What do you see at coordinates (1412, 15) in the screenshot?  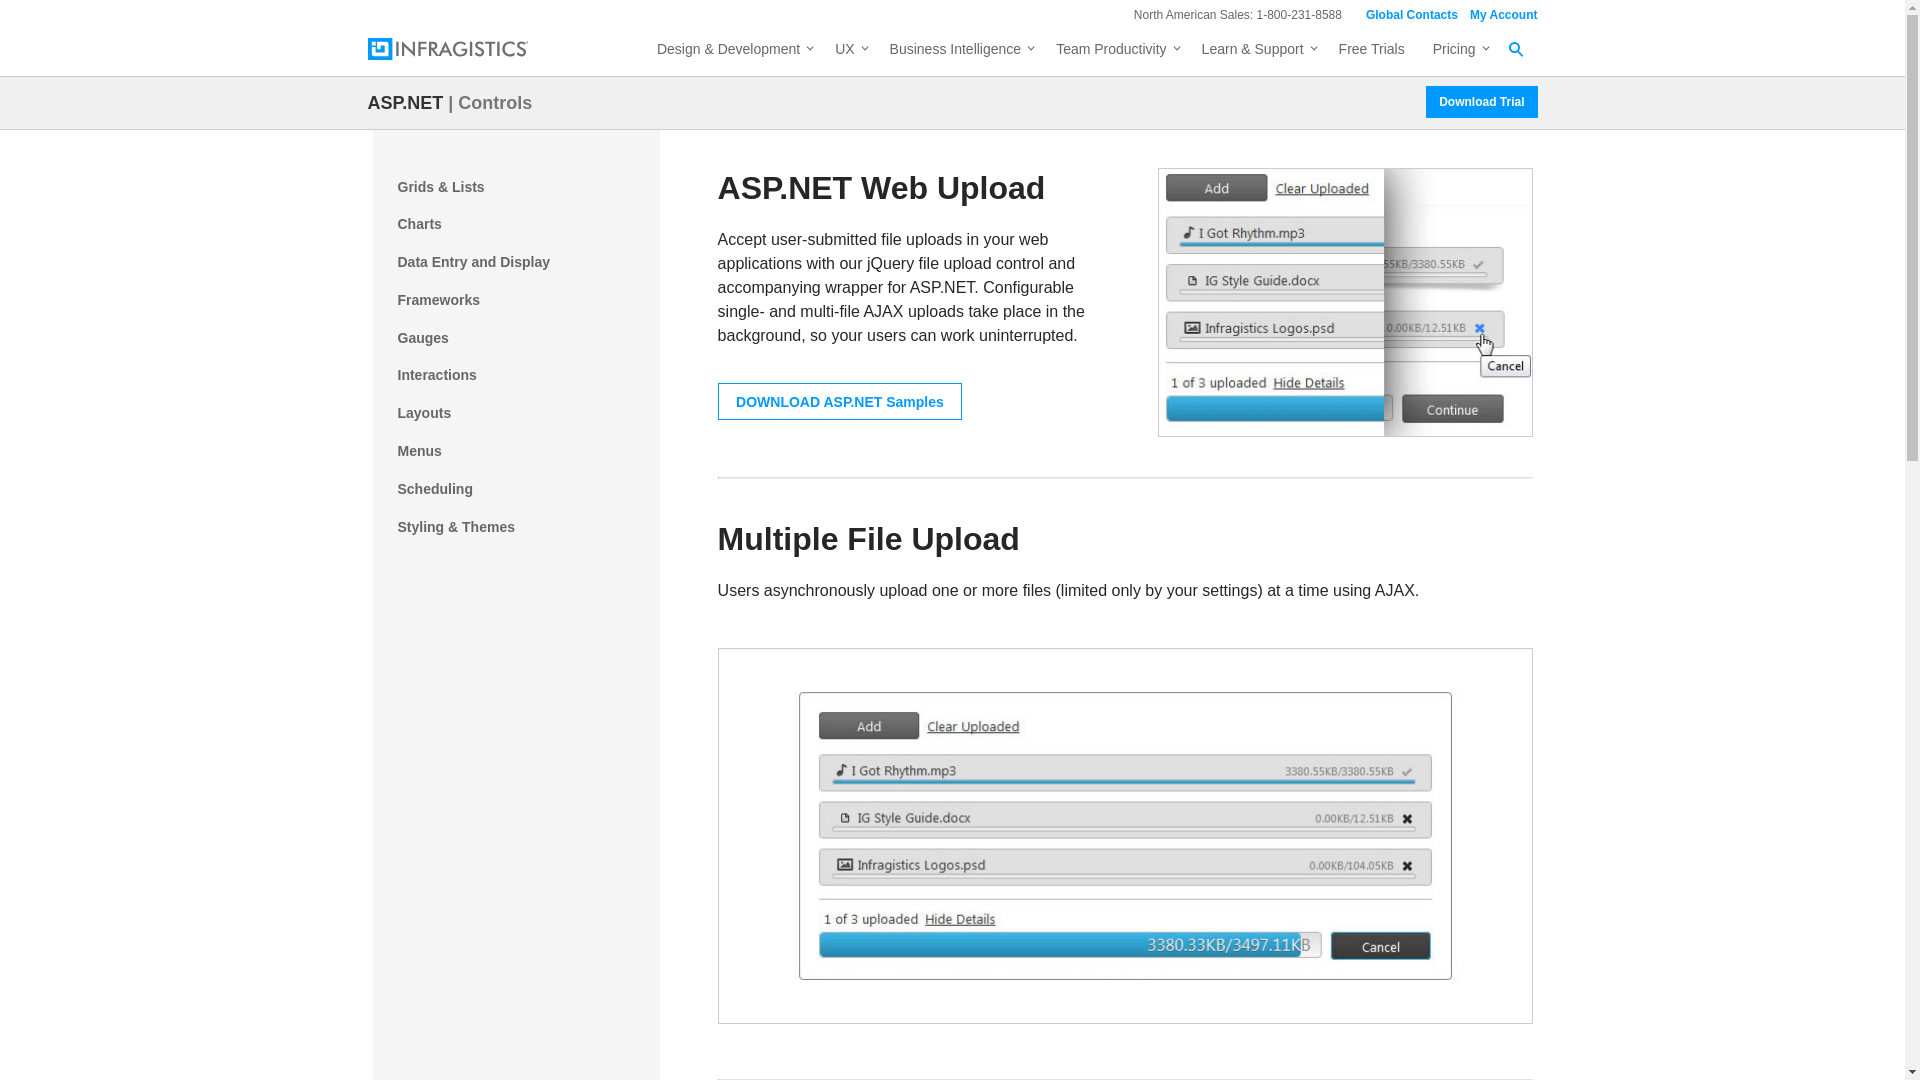 I see `Contact Us` at bounding box center [1412, 15].